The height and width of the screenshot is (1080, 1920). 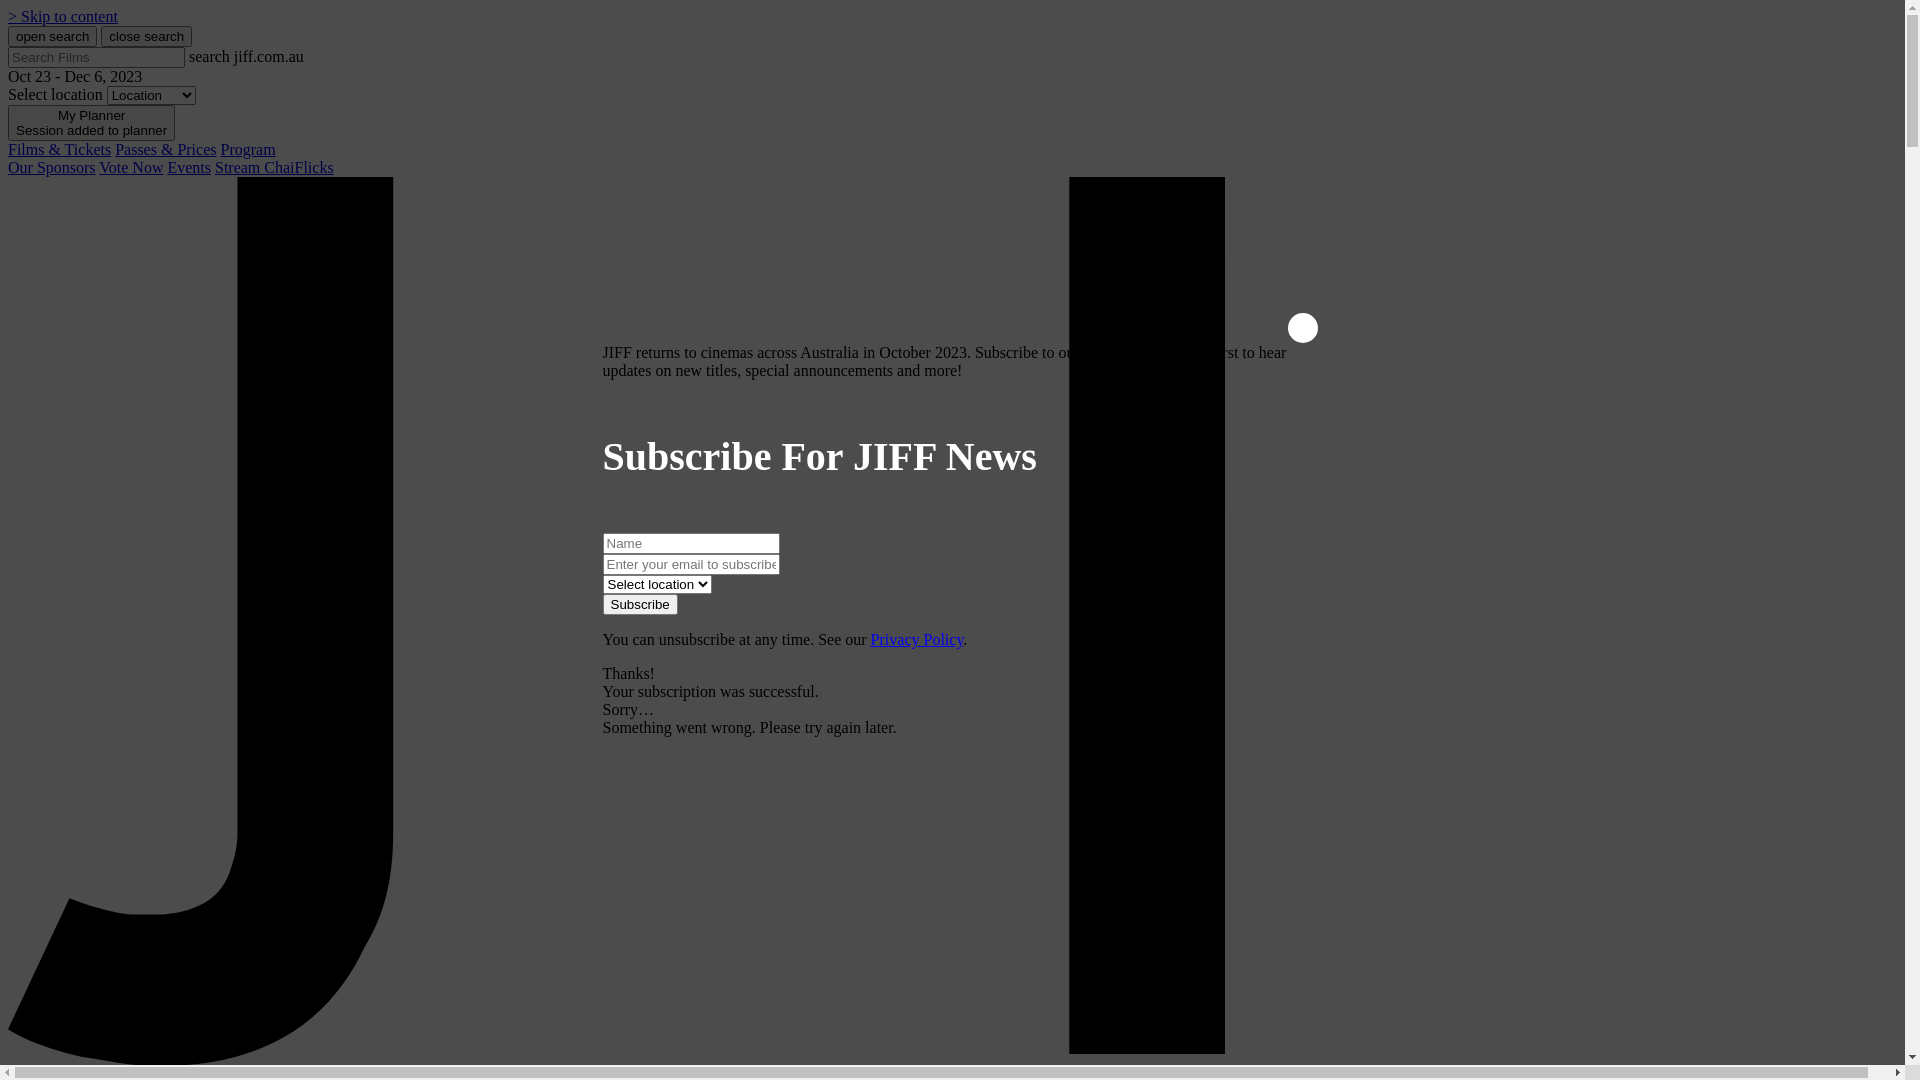 What do you see at coordinates (52, 168) in the screenshot?
I see `Our Sponsors` at bounding box center [52, 168].